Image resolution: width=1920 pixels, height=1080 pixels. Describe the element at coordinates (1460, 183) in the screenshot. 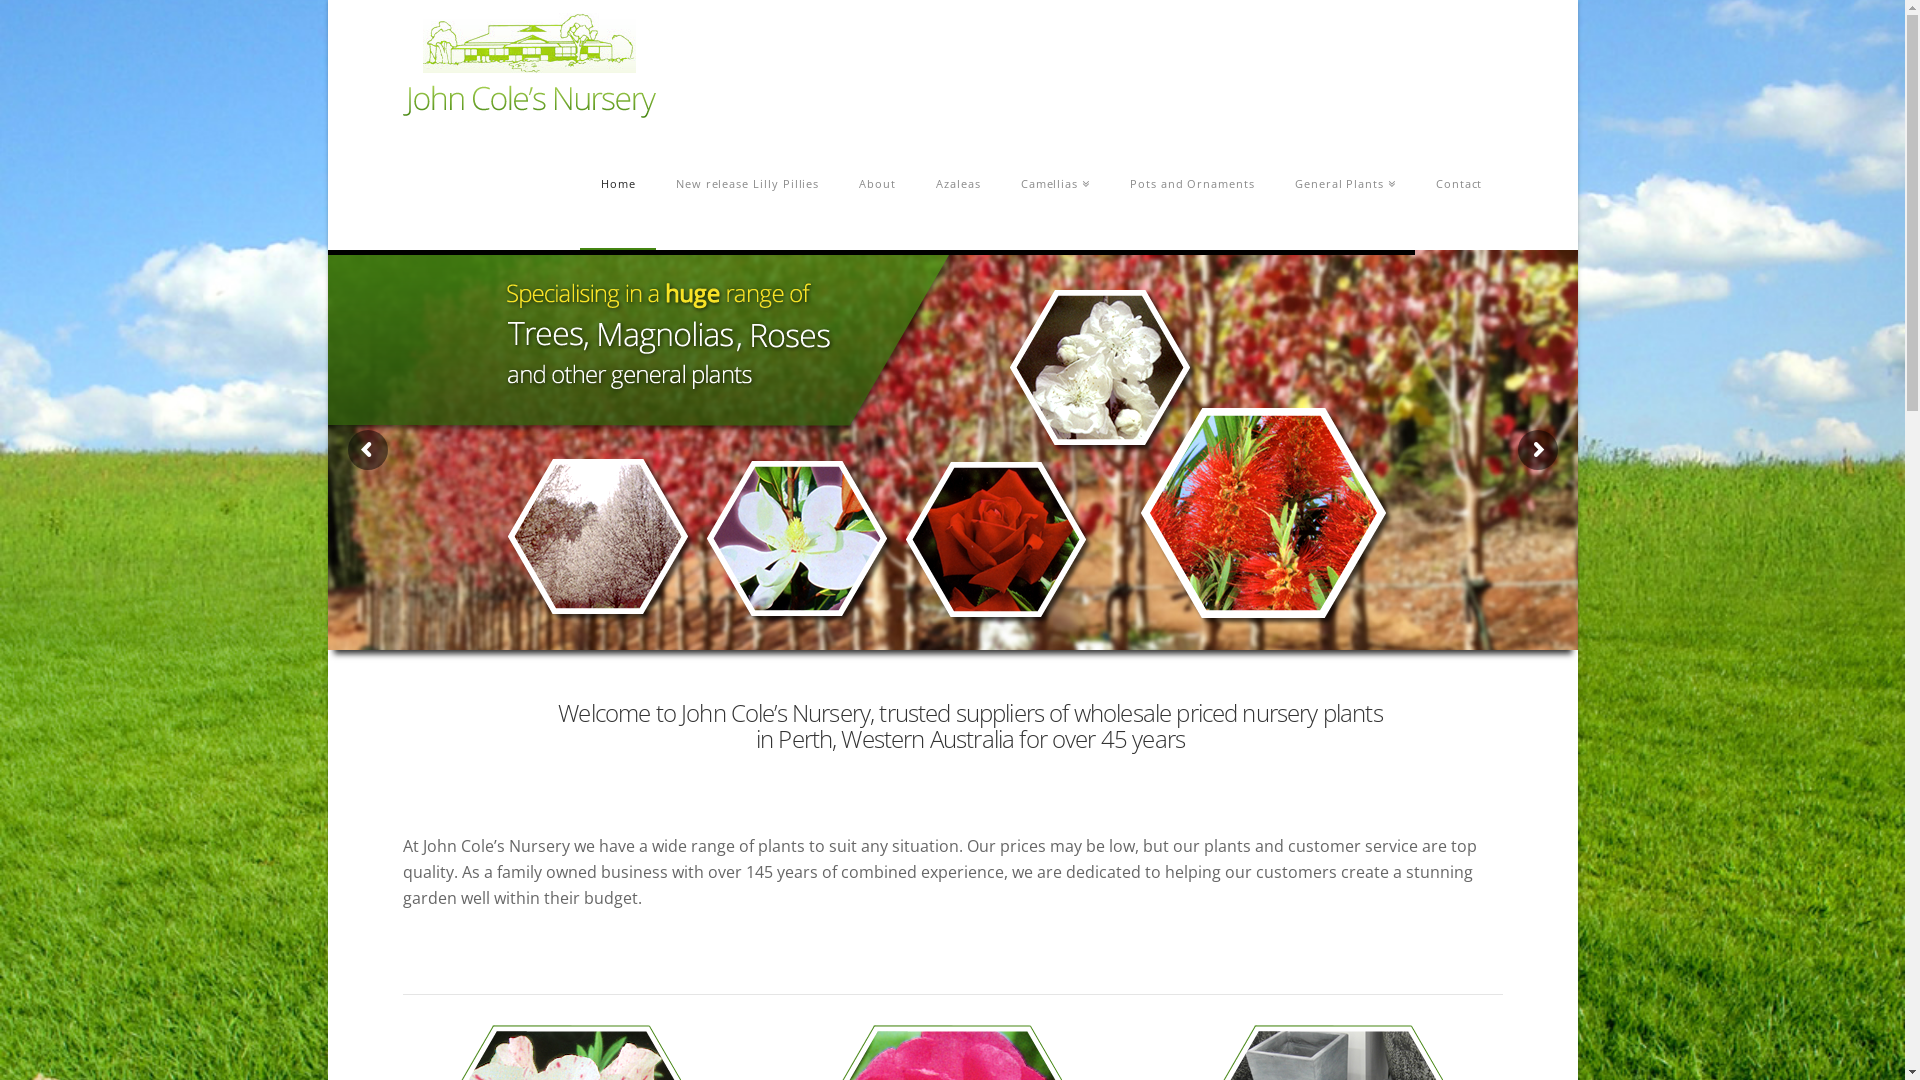

I see `Contact` at that location.